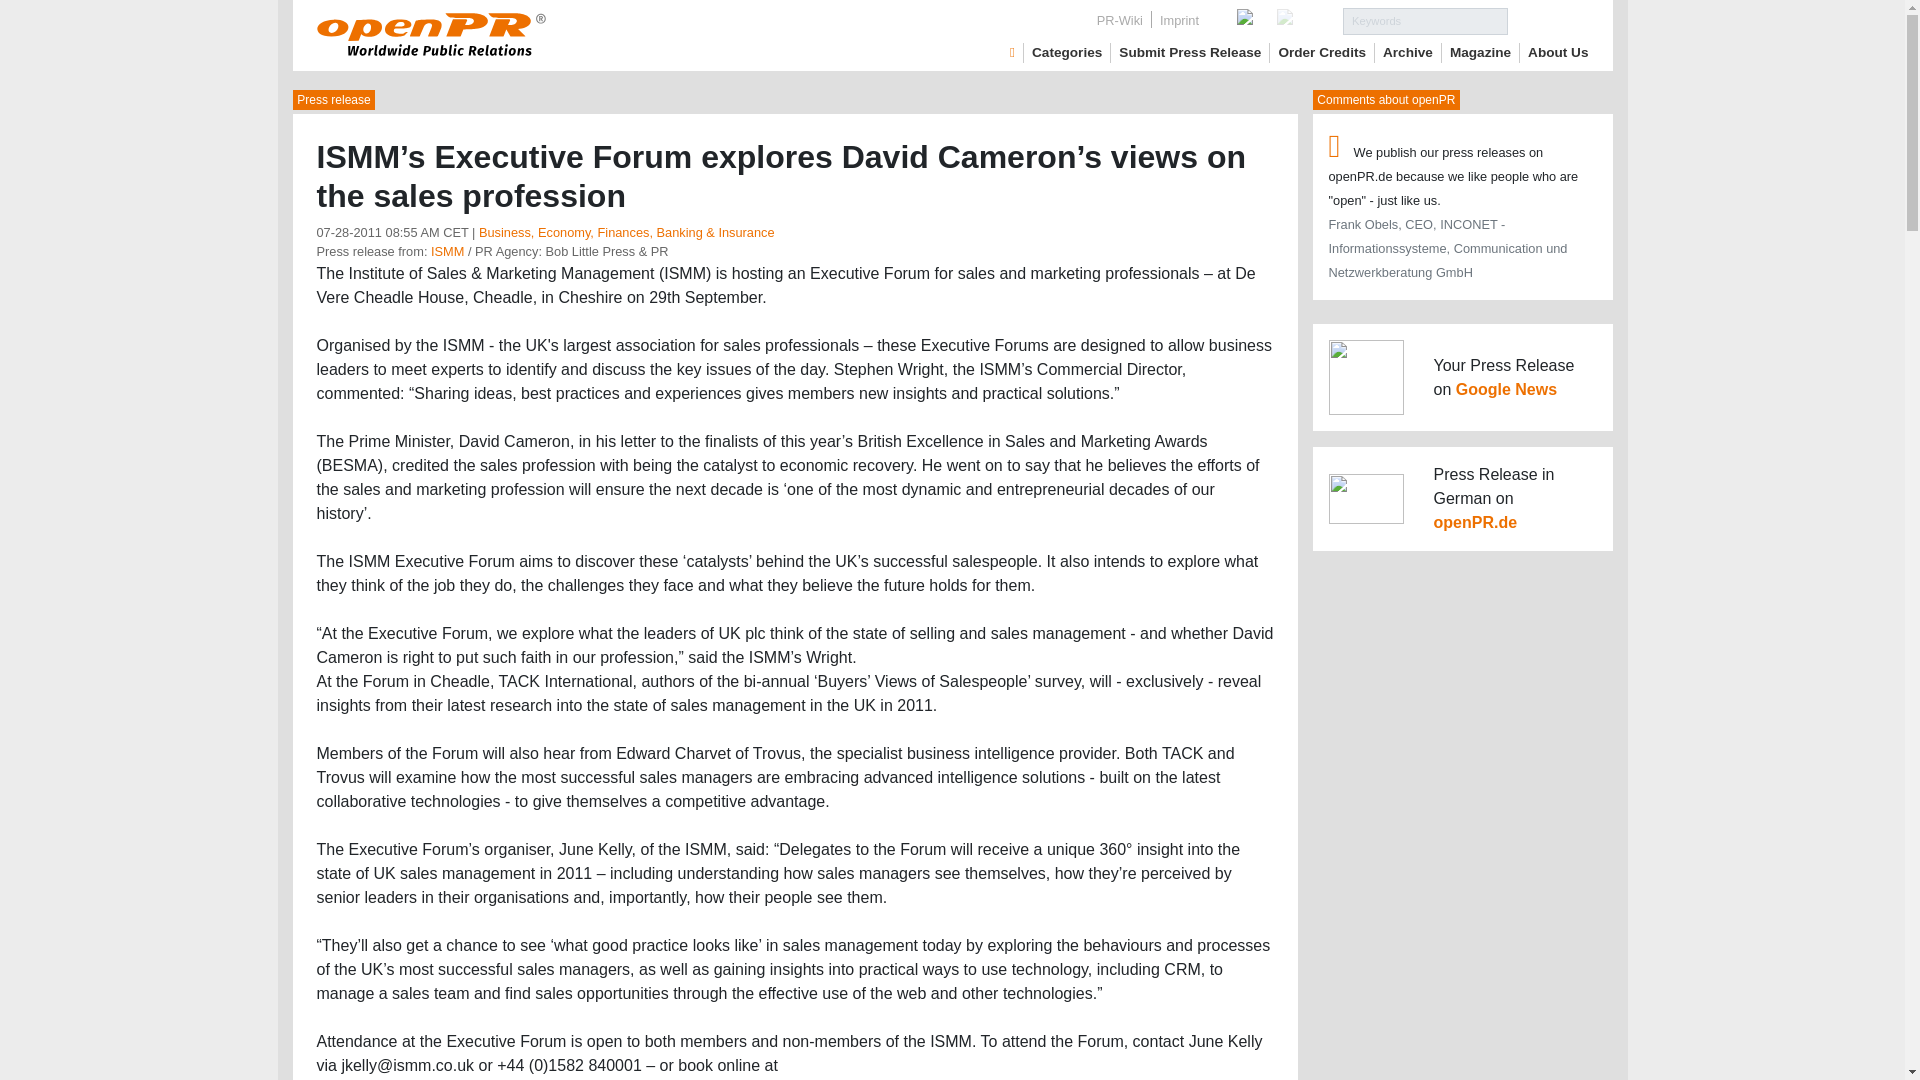 Image resolution: width=1920 pixels, height=1080 pixels. What do you see at coordinates (1558, 52) in the screenshot?
I see `About Us` at bounding box center [1558, 52].